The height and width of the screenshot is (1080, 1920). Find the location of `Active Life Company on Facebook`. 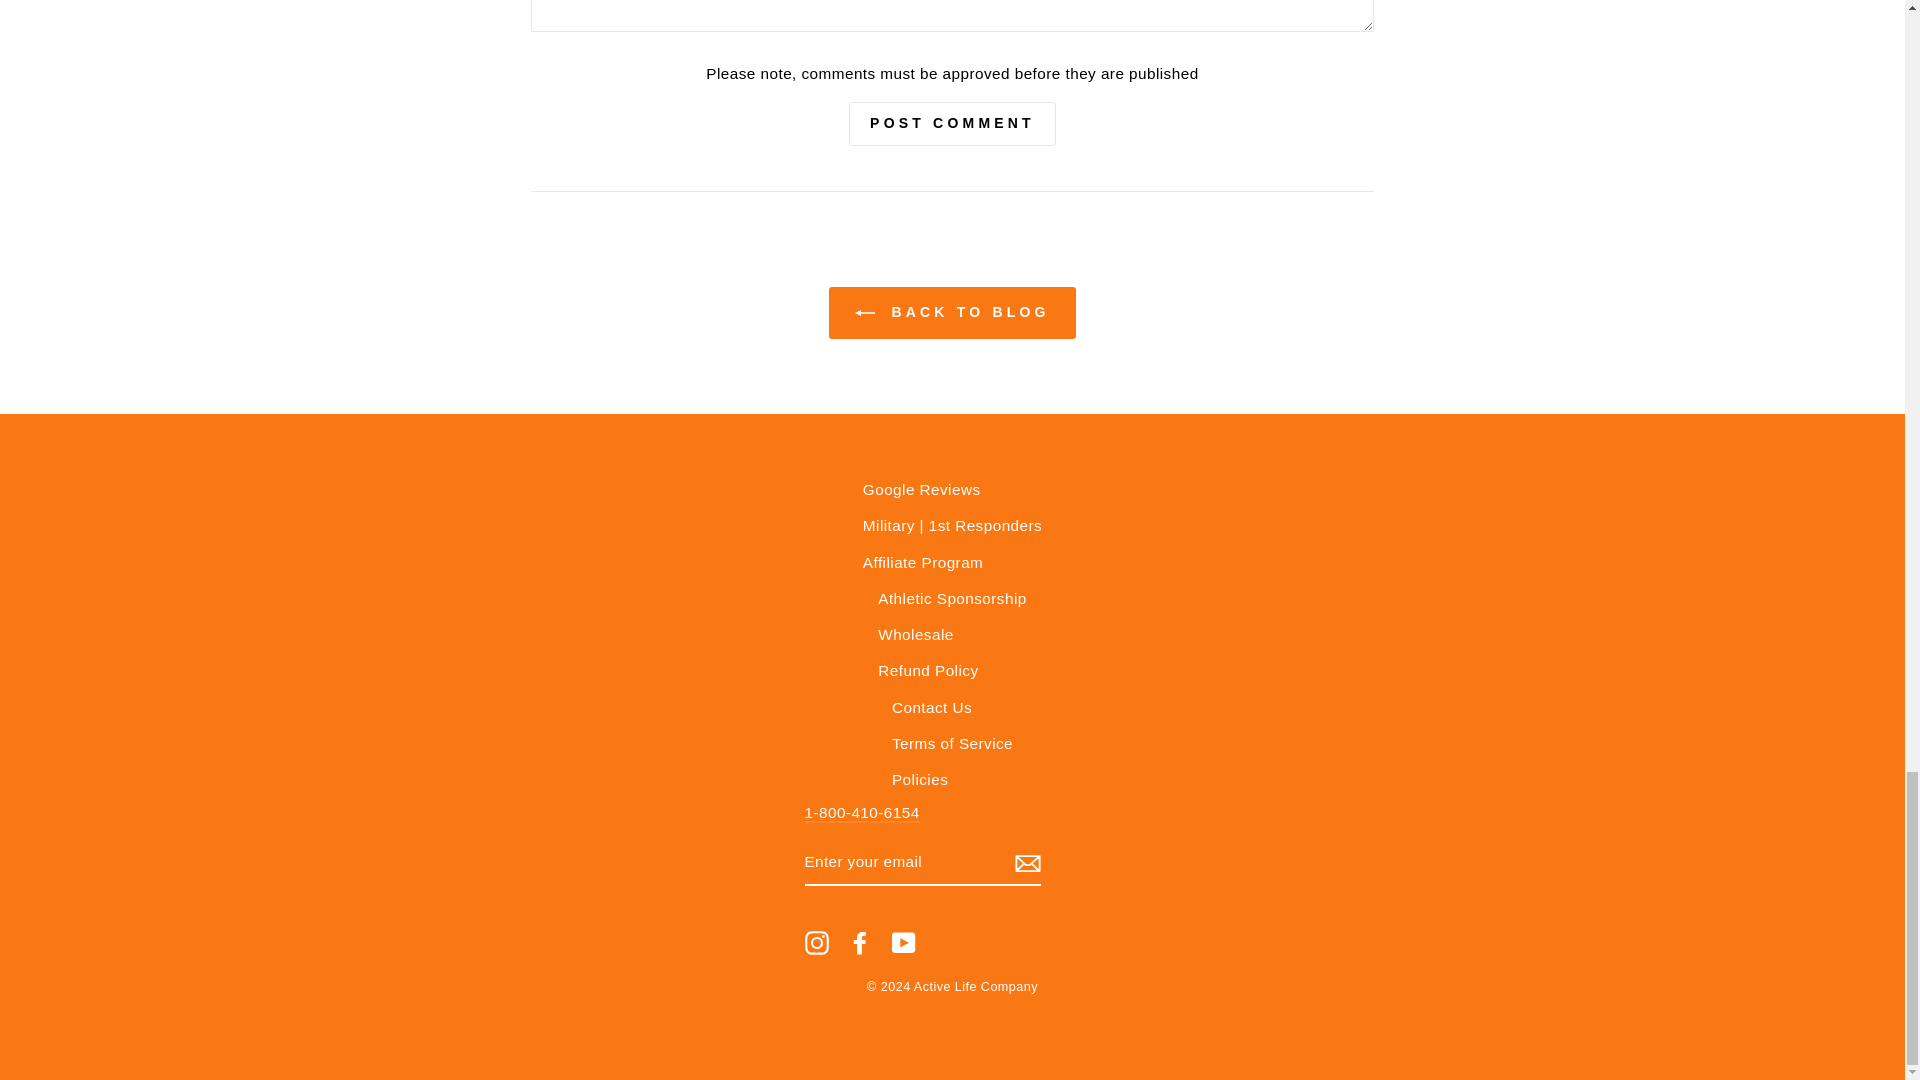

Active Life Company on Facebook is located at coordinates (860, 942).